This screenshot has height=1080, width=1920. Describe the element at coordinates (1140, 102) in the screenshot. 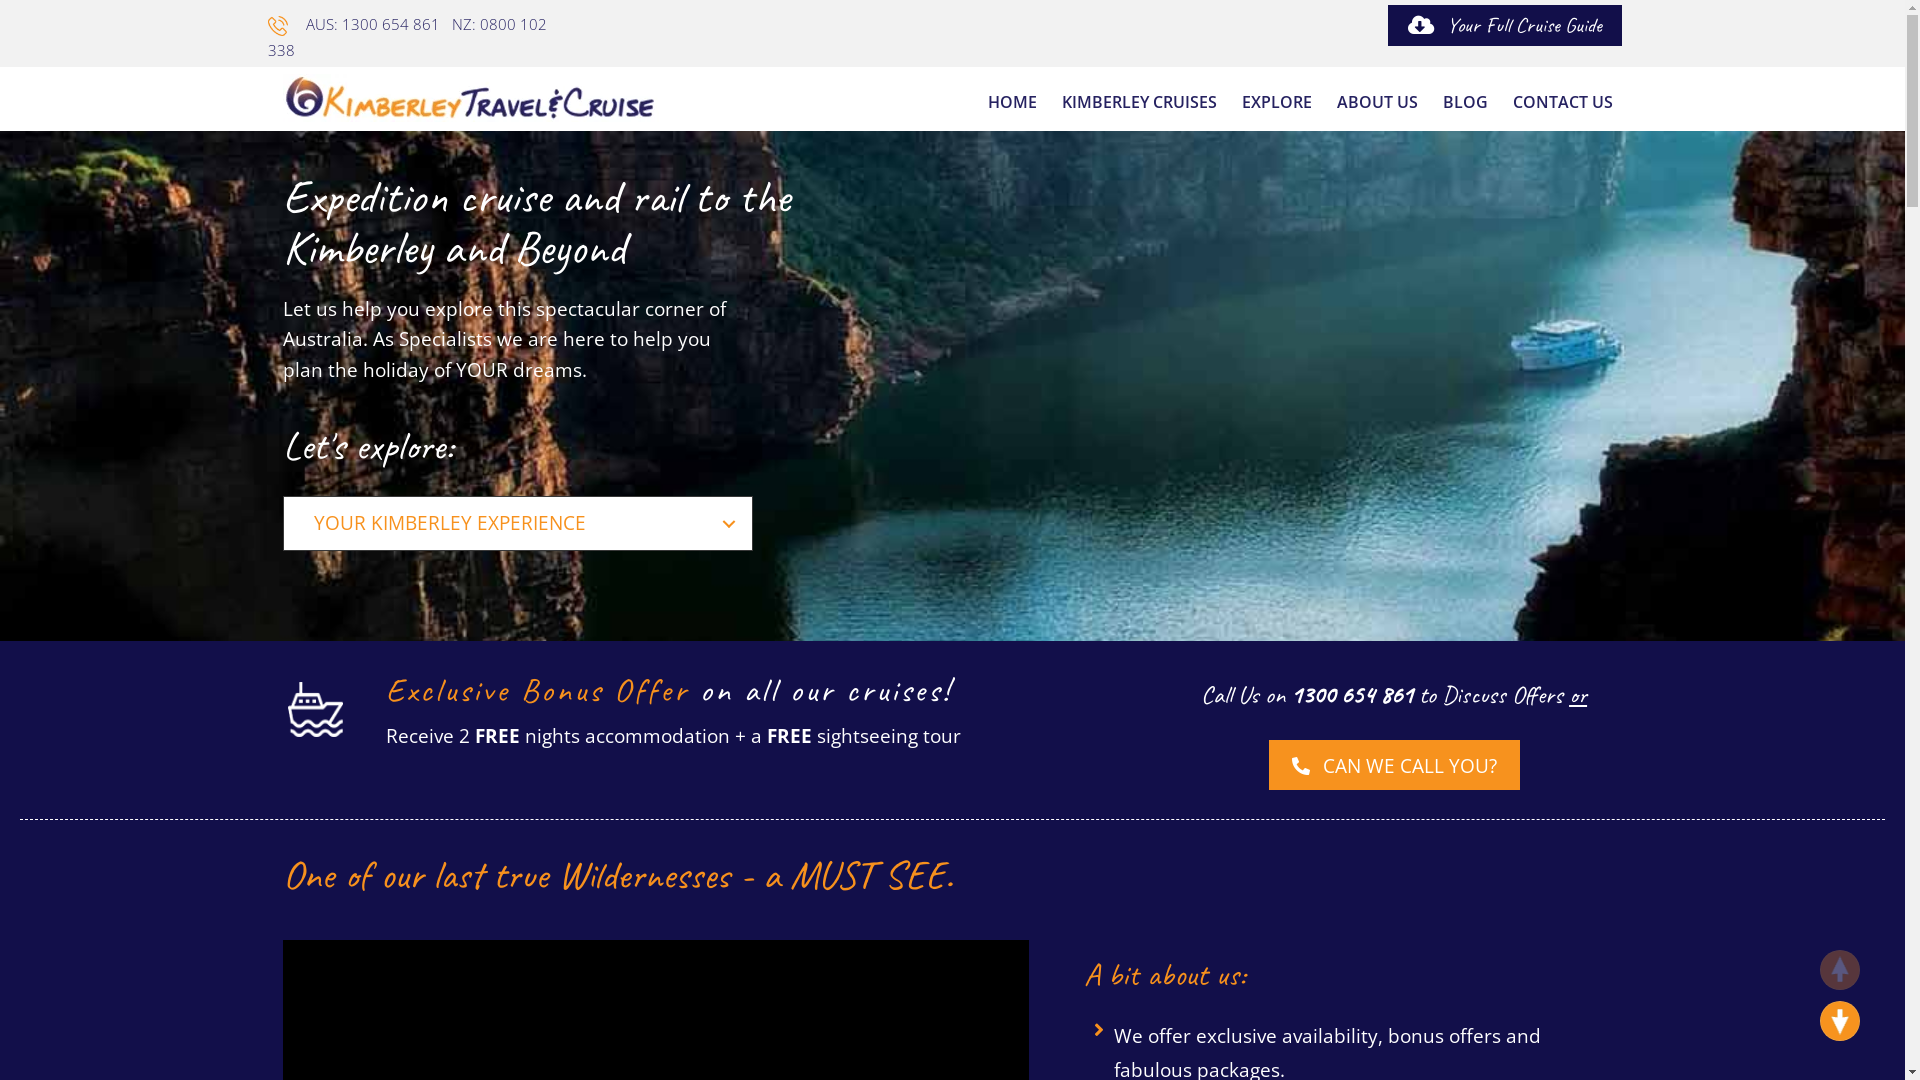

I see `KIMBERLEY CRUISES` at that location.